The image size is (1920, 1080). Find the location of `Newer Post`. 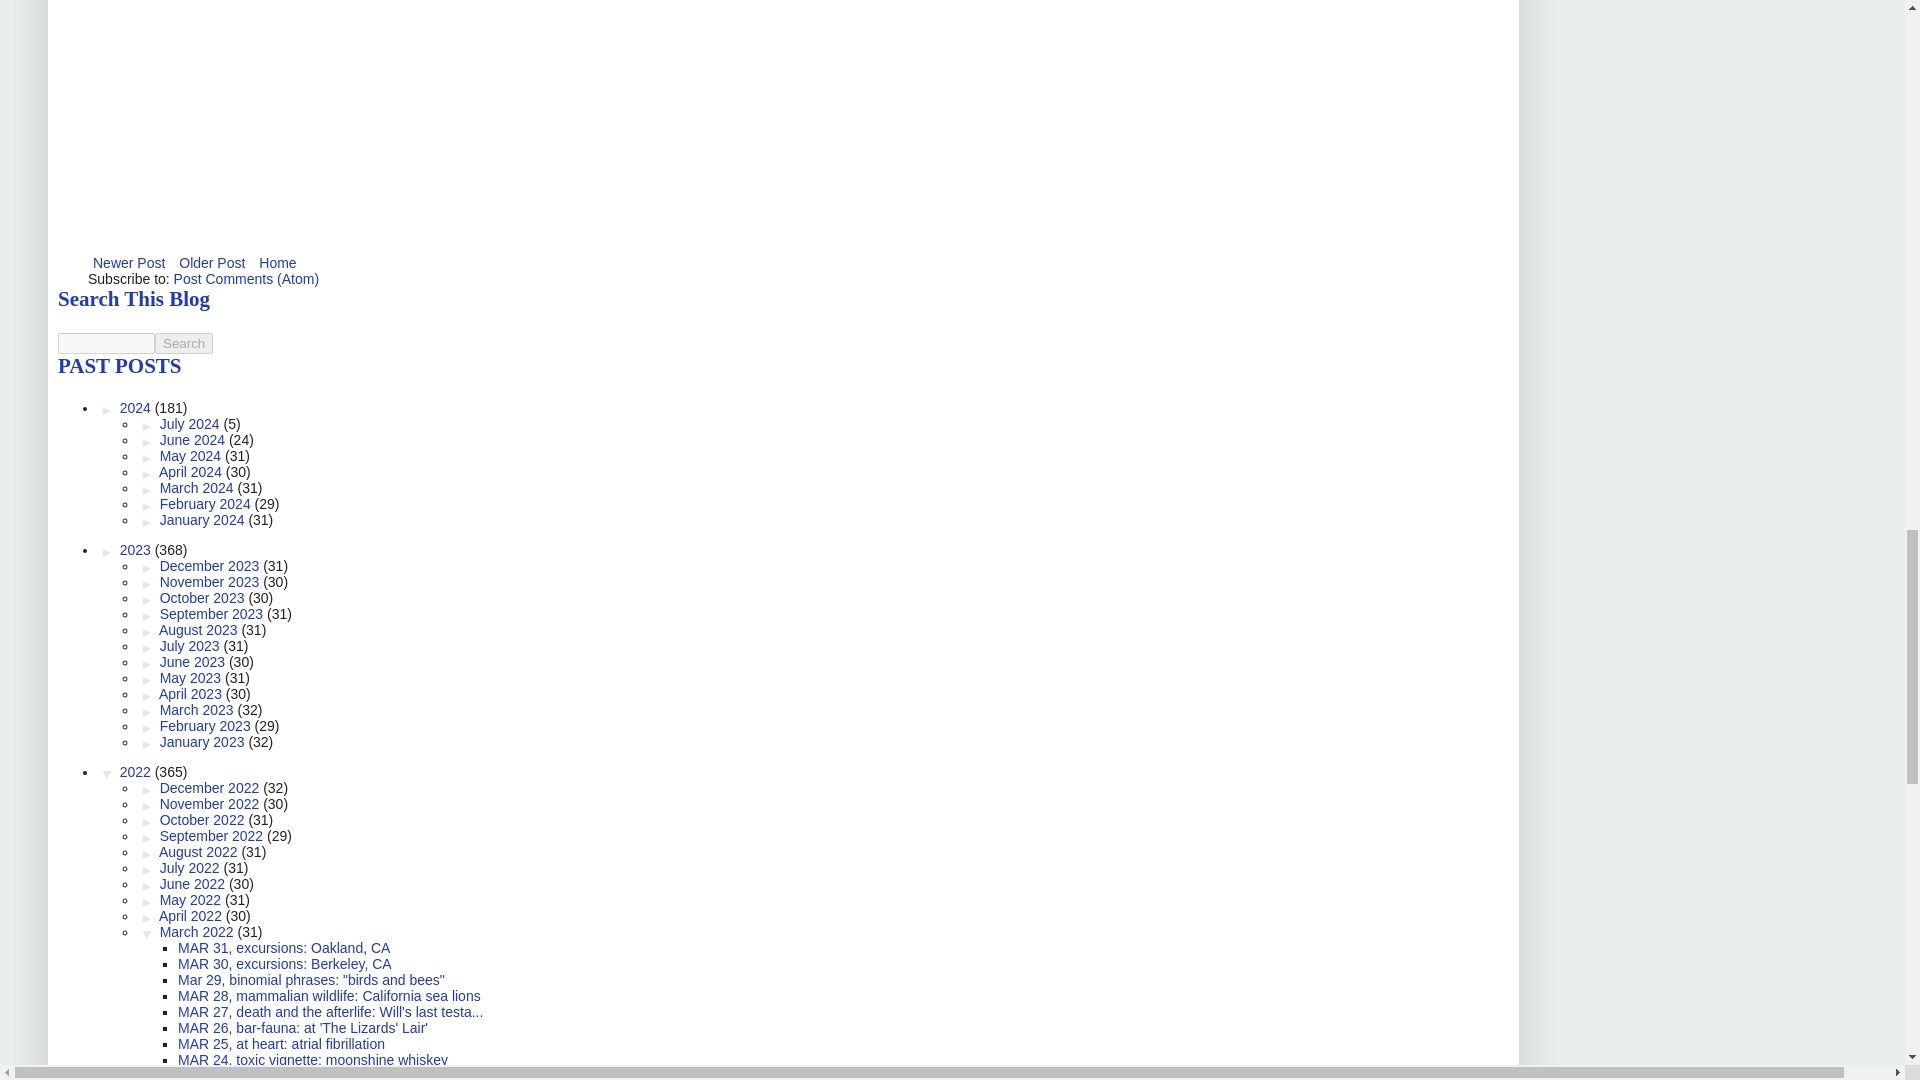

Newer Post is located at coordinates (129, 262).